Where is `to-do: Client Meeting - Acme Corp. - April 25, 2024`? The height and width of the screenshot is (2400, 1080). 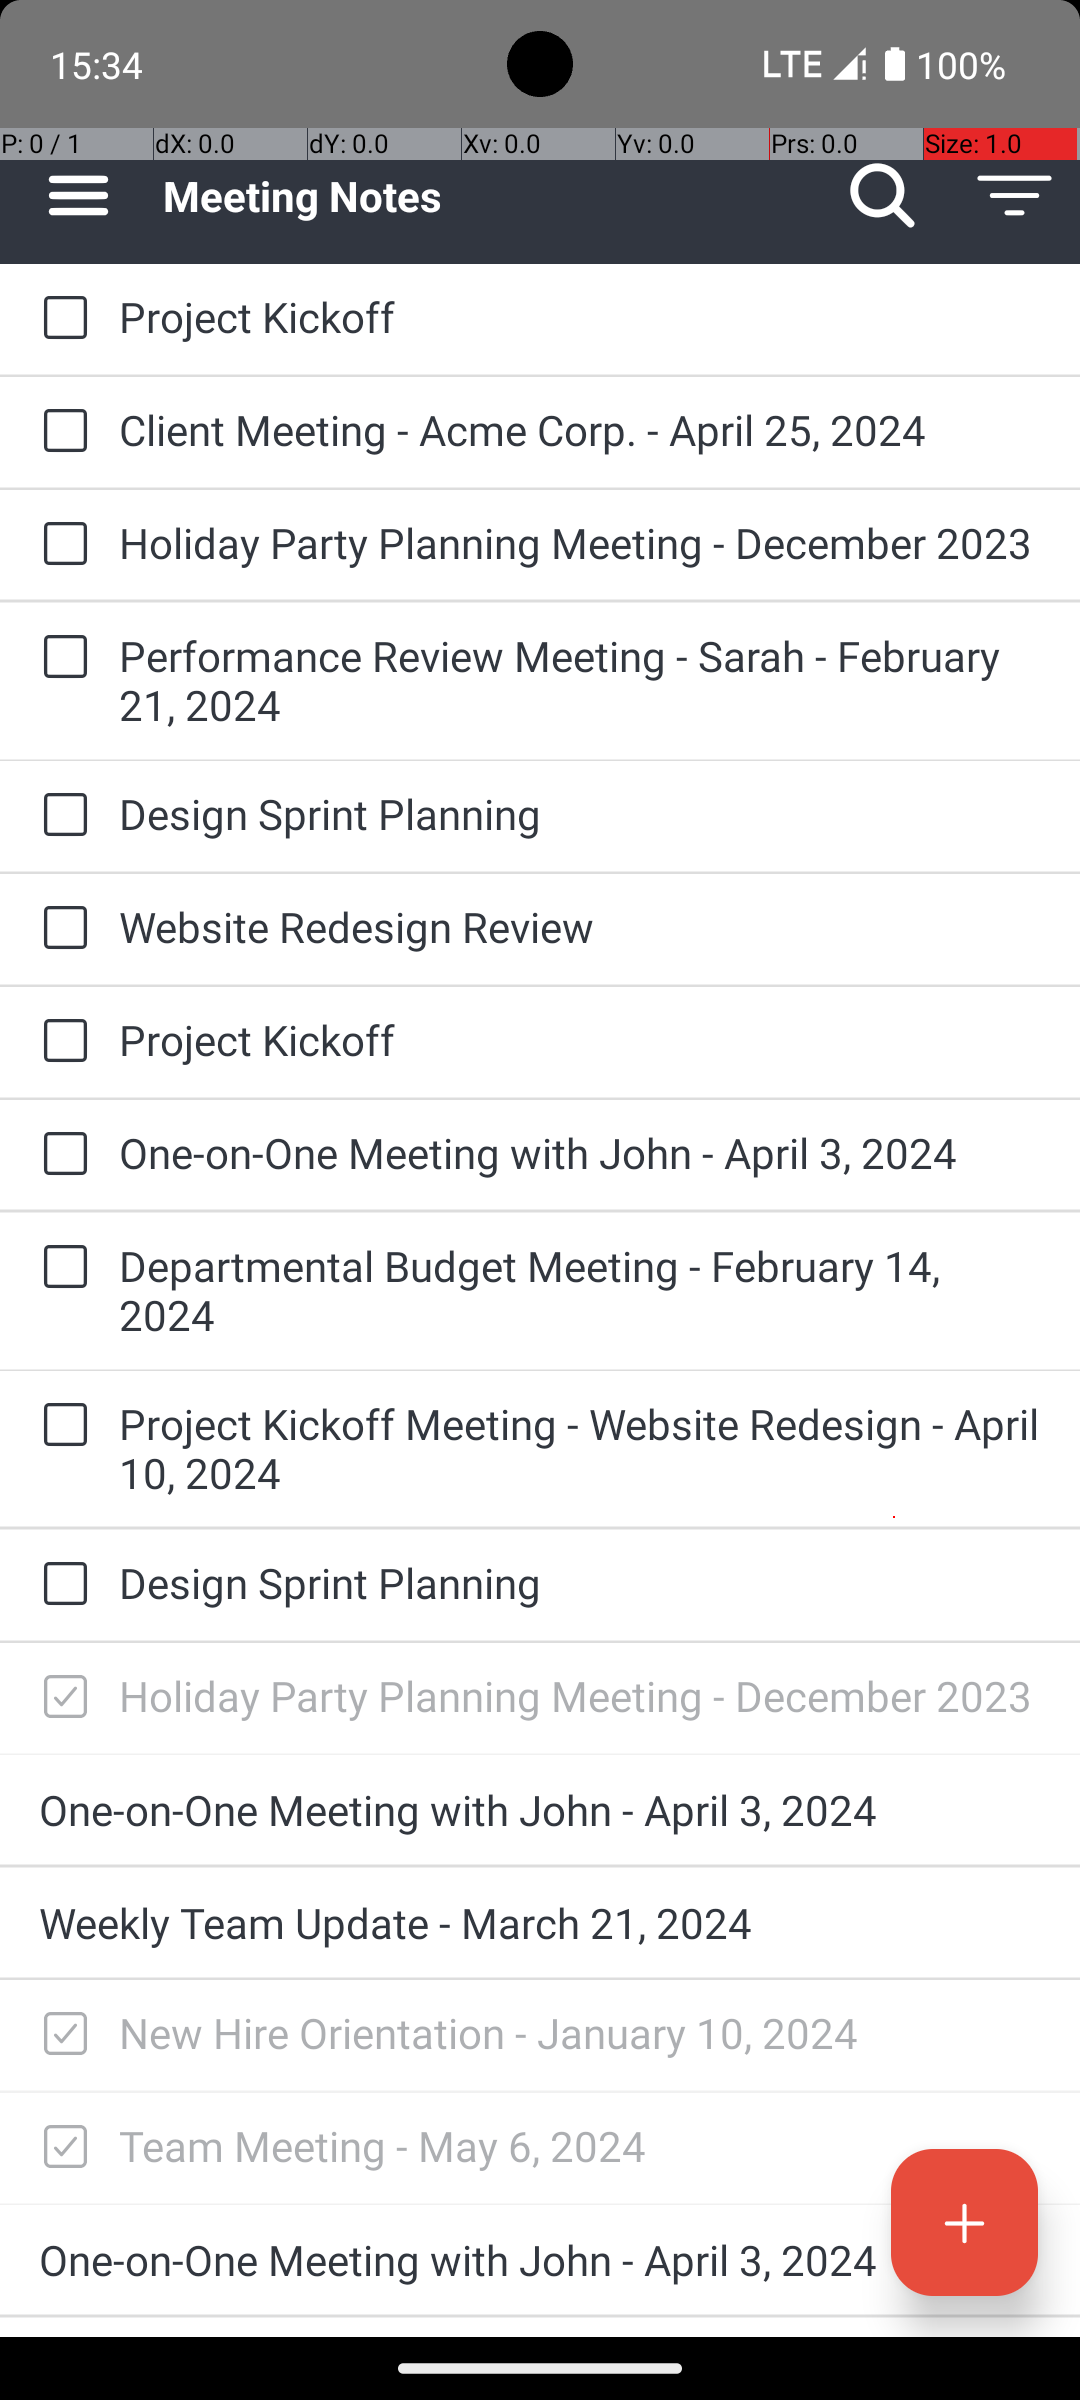 to-do: Client Meeting - Acme Corp. - April 25, 2024 is located at coordinates (60, 432).